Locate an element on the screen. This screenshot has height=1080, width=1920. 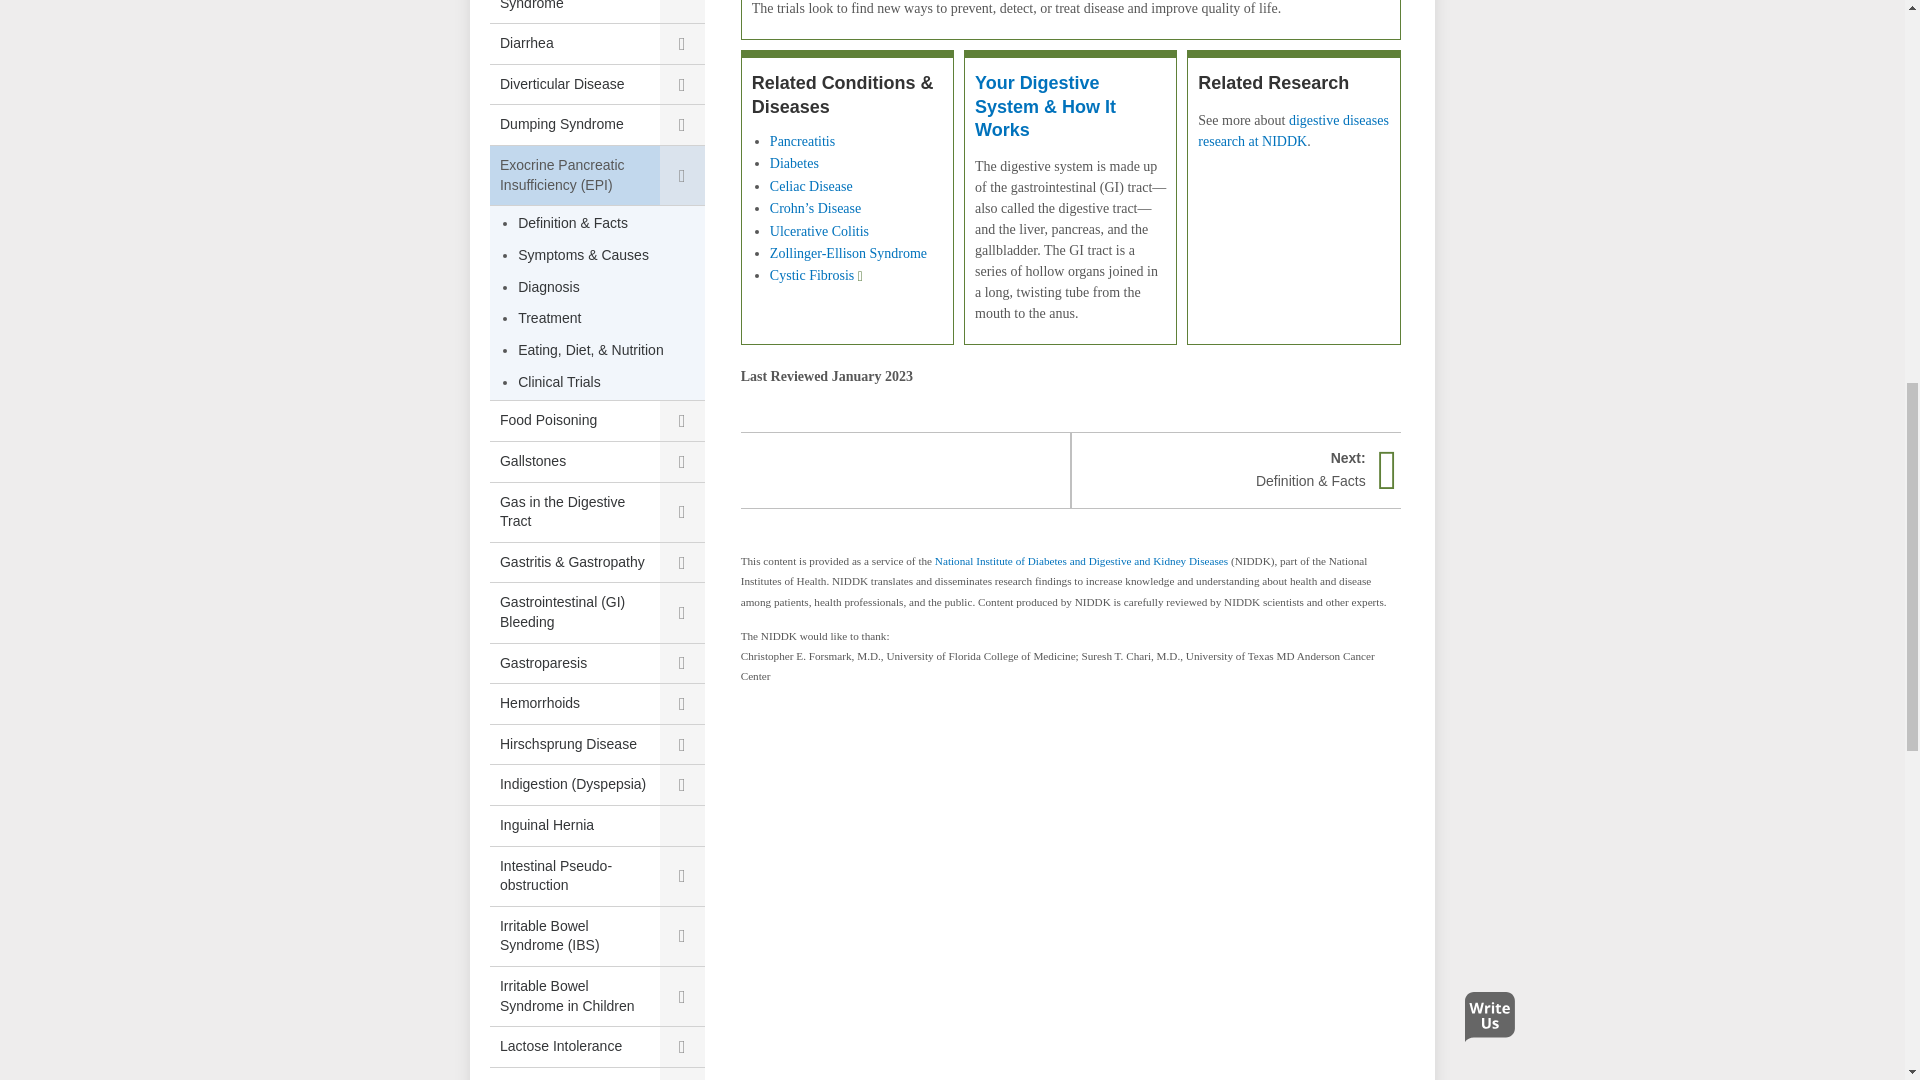
Show child pages for "Cyclic Vomiting Syndrome" is located at coordinates (682, 11).